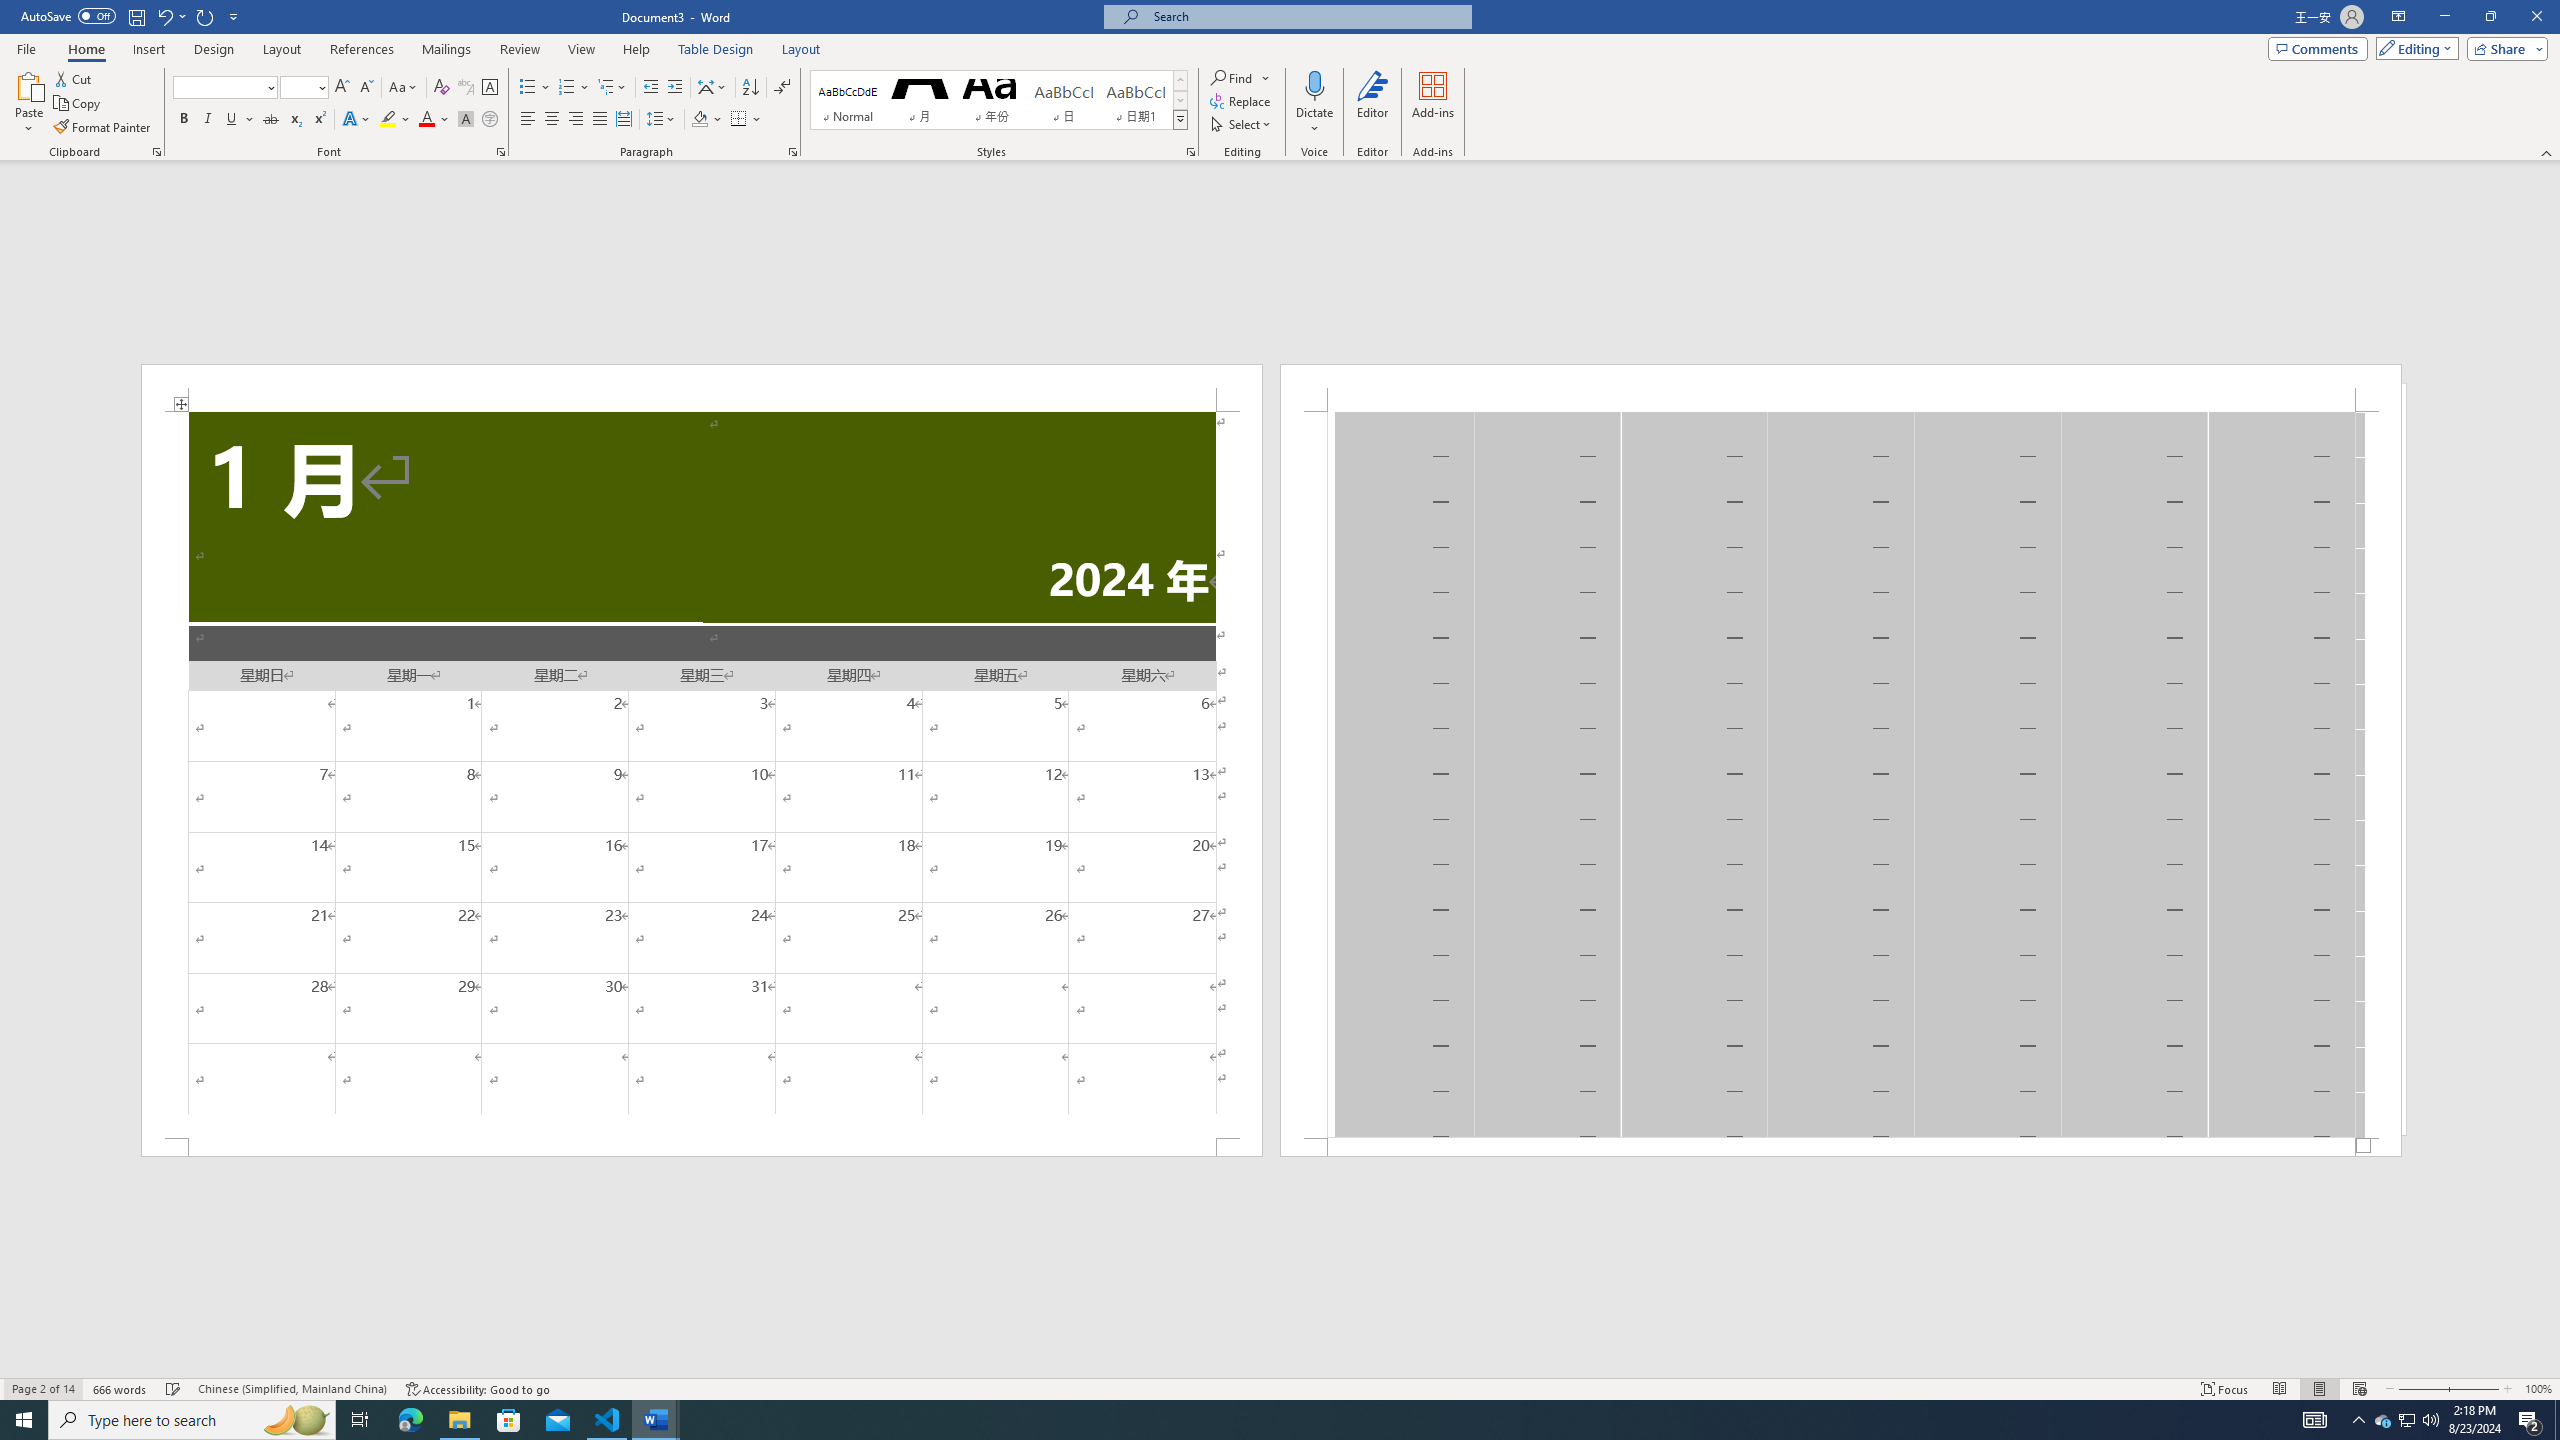 This screenshot has height=1440, width=2560. What do you see at coordinates (1241, 100) in the screenshot?
I see `Replace...` at bounding box center [1241, 100].